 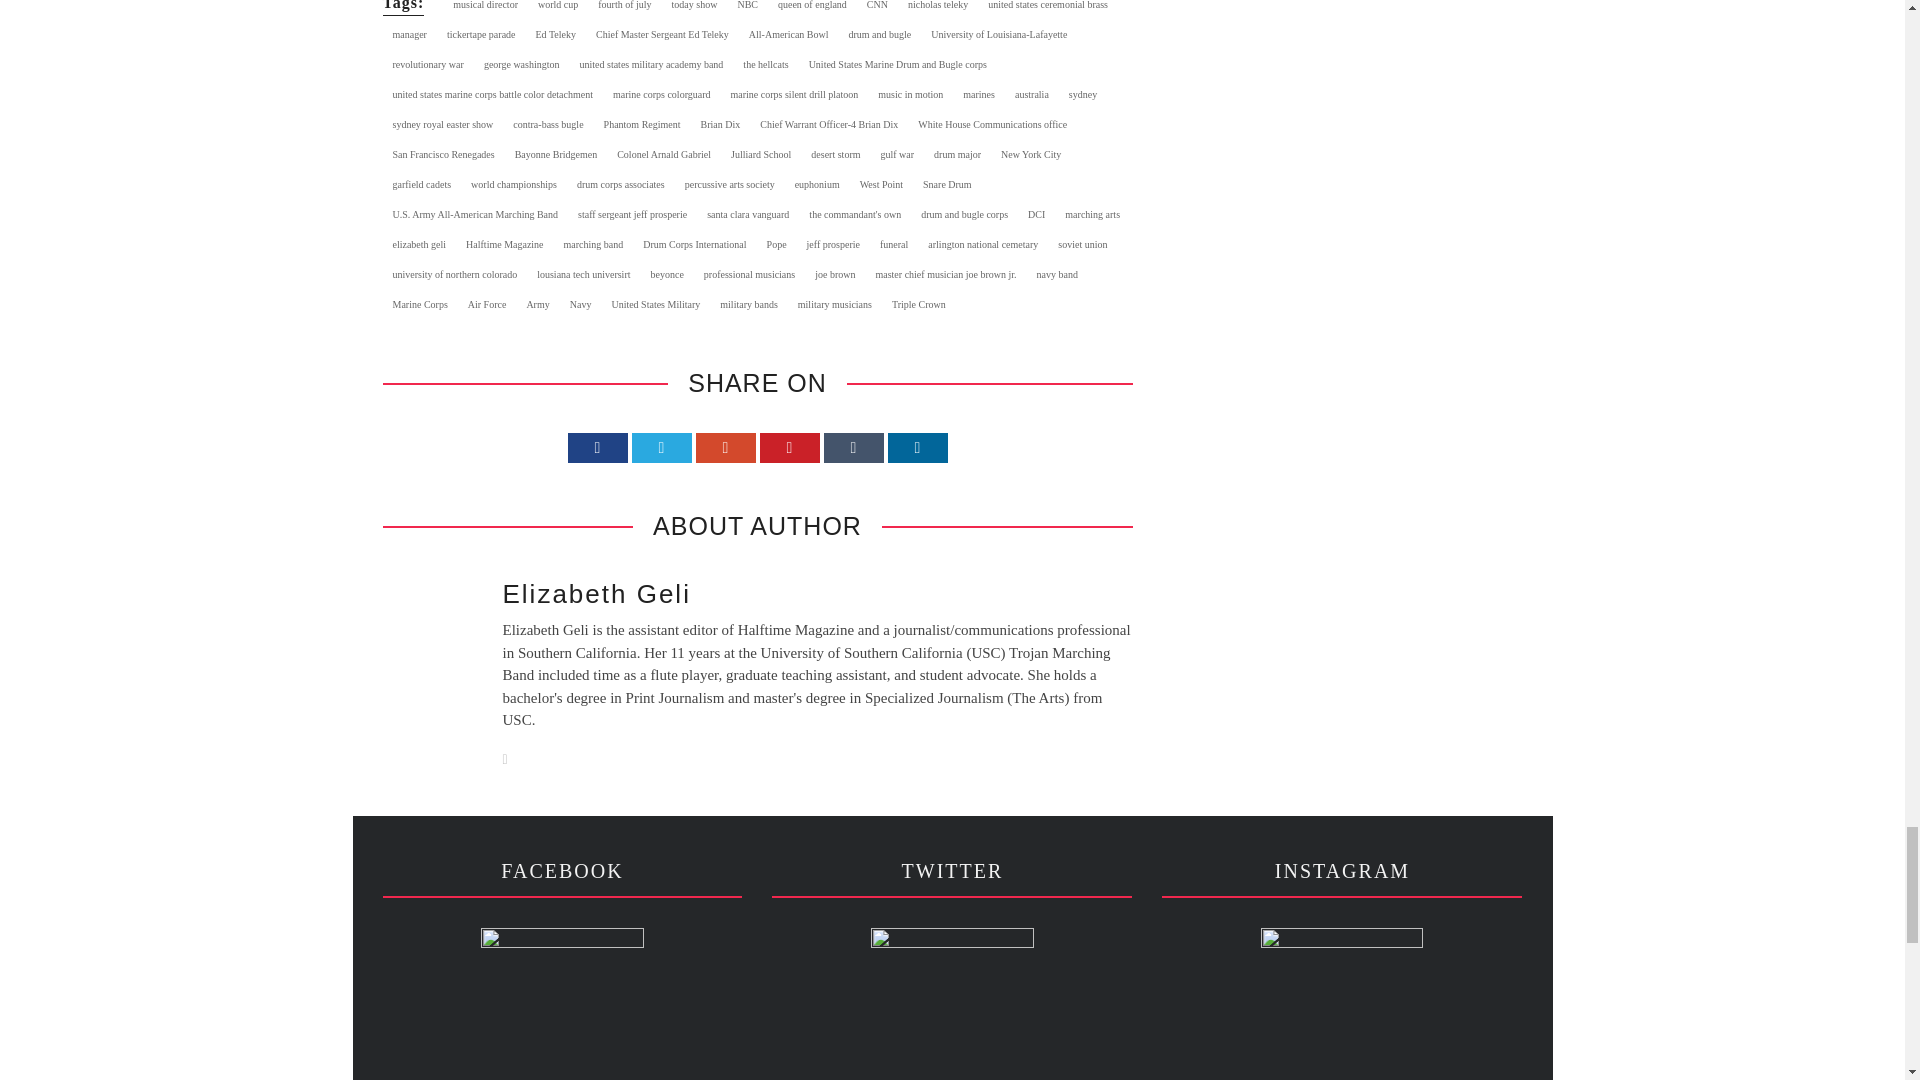 What do you see at coordinates (486, 10) in the screenshot?
I see `View all posts tagged musical director` at bounding box center [486, 10].